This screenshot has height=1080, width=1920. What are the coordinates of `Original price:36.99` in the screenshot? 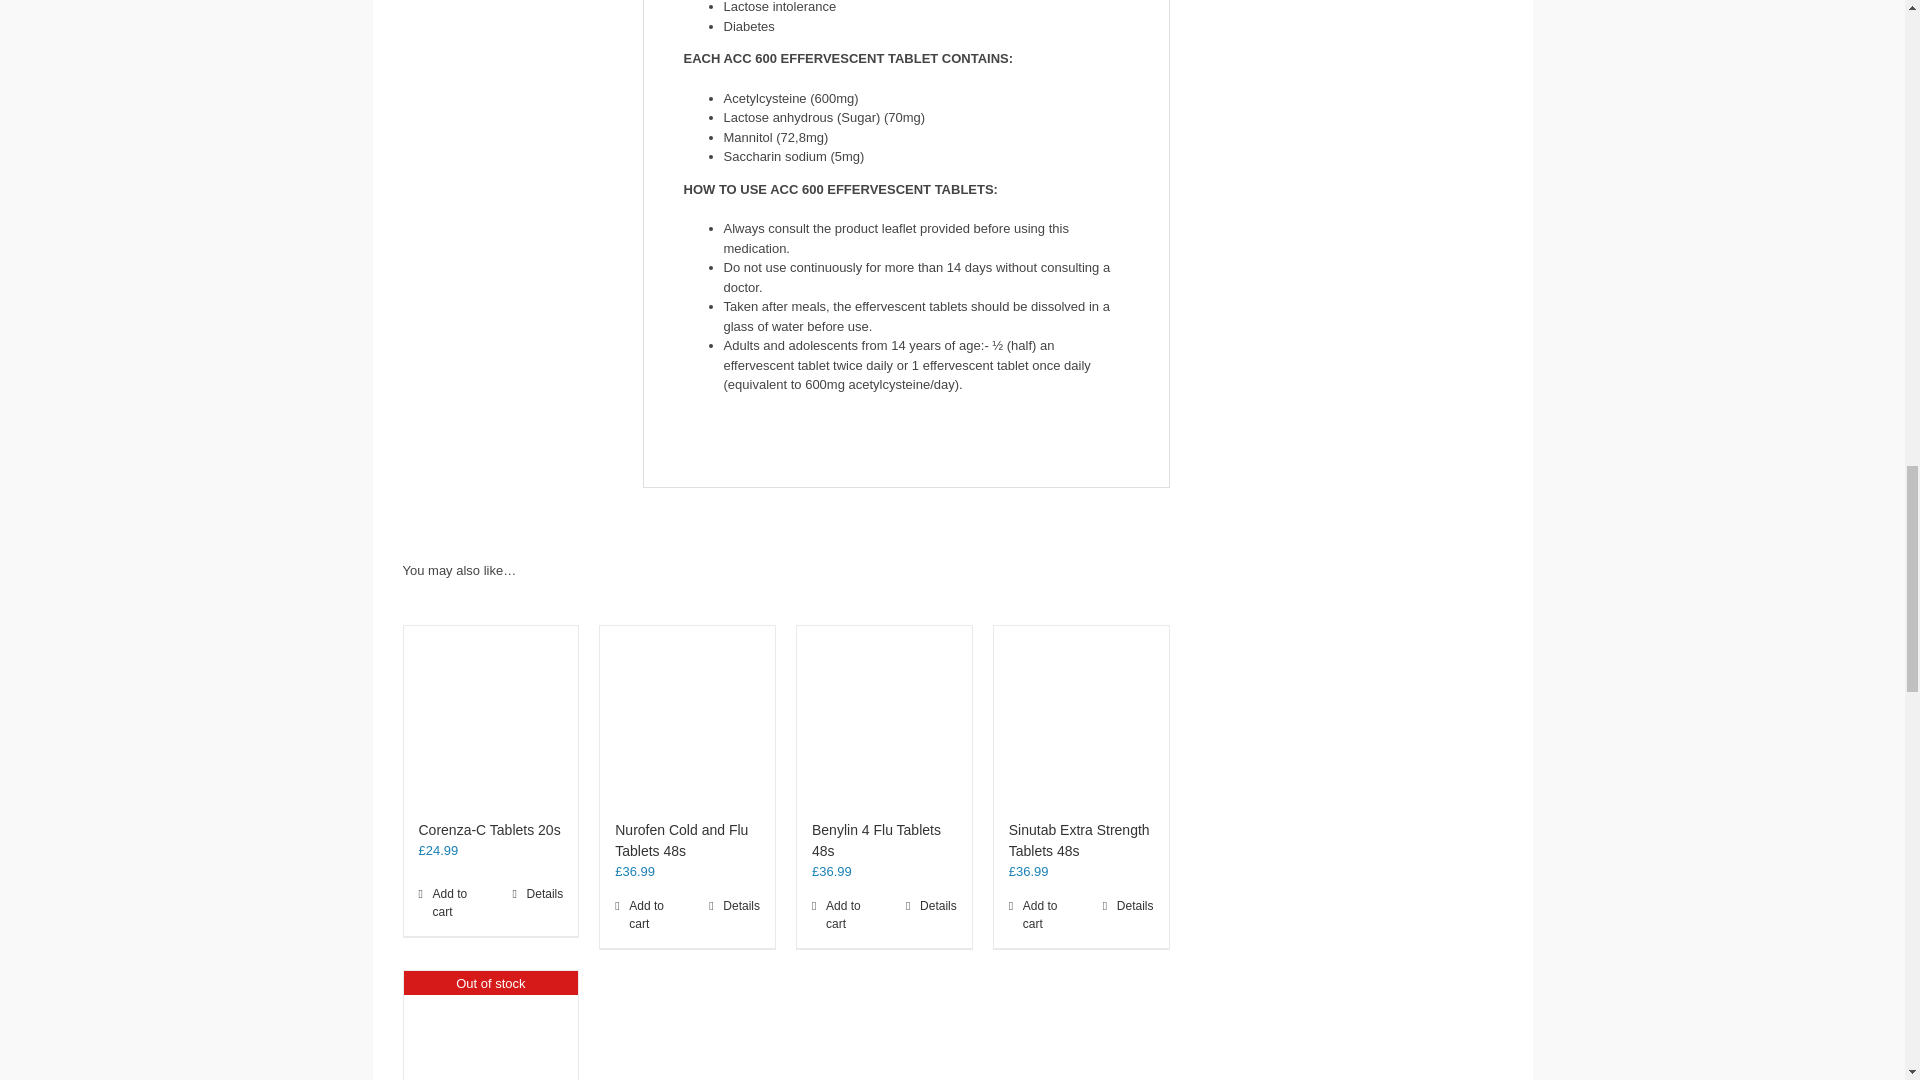 It's located at (1028, 872).